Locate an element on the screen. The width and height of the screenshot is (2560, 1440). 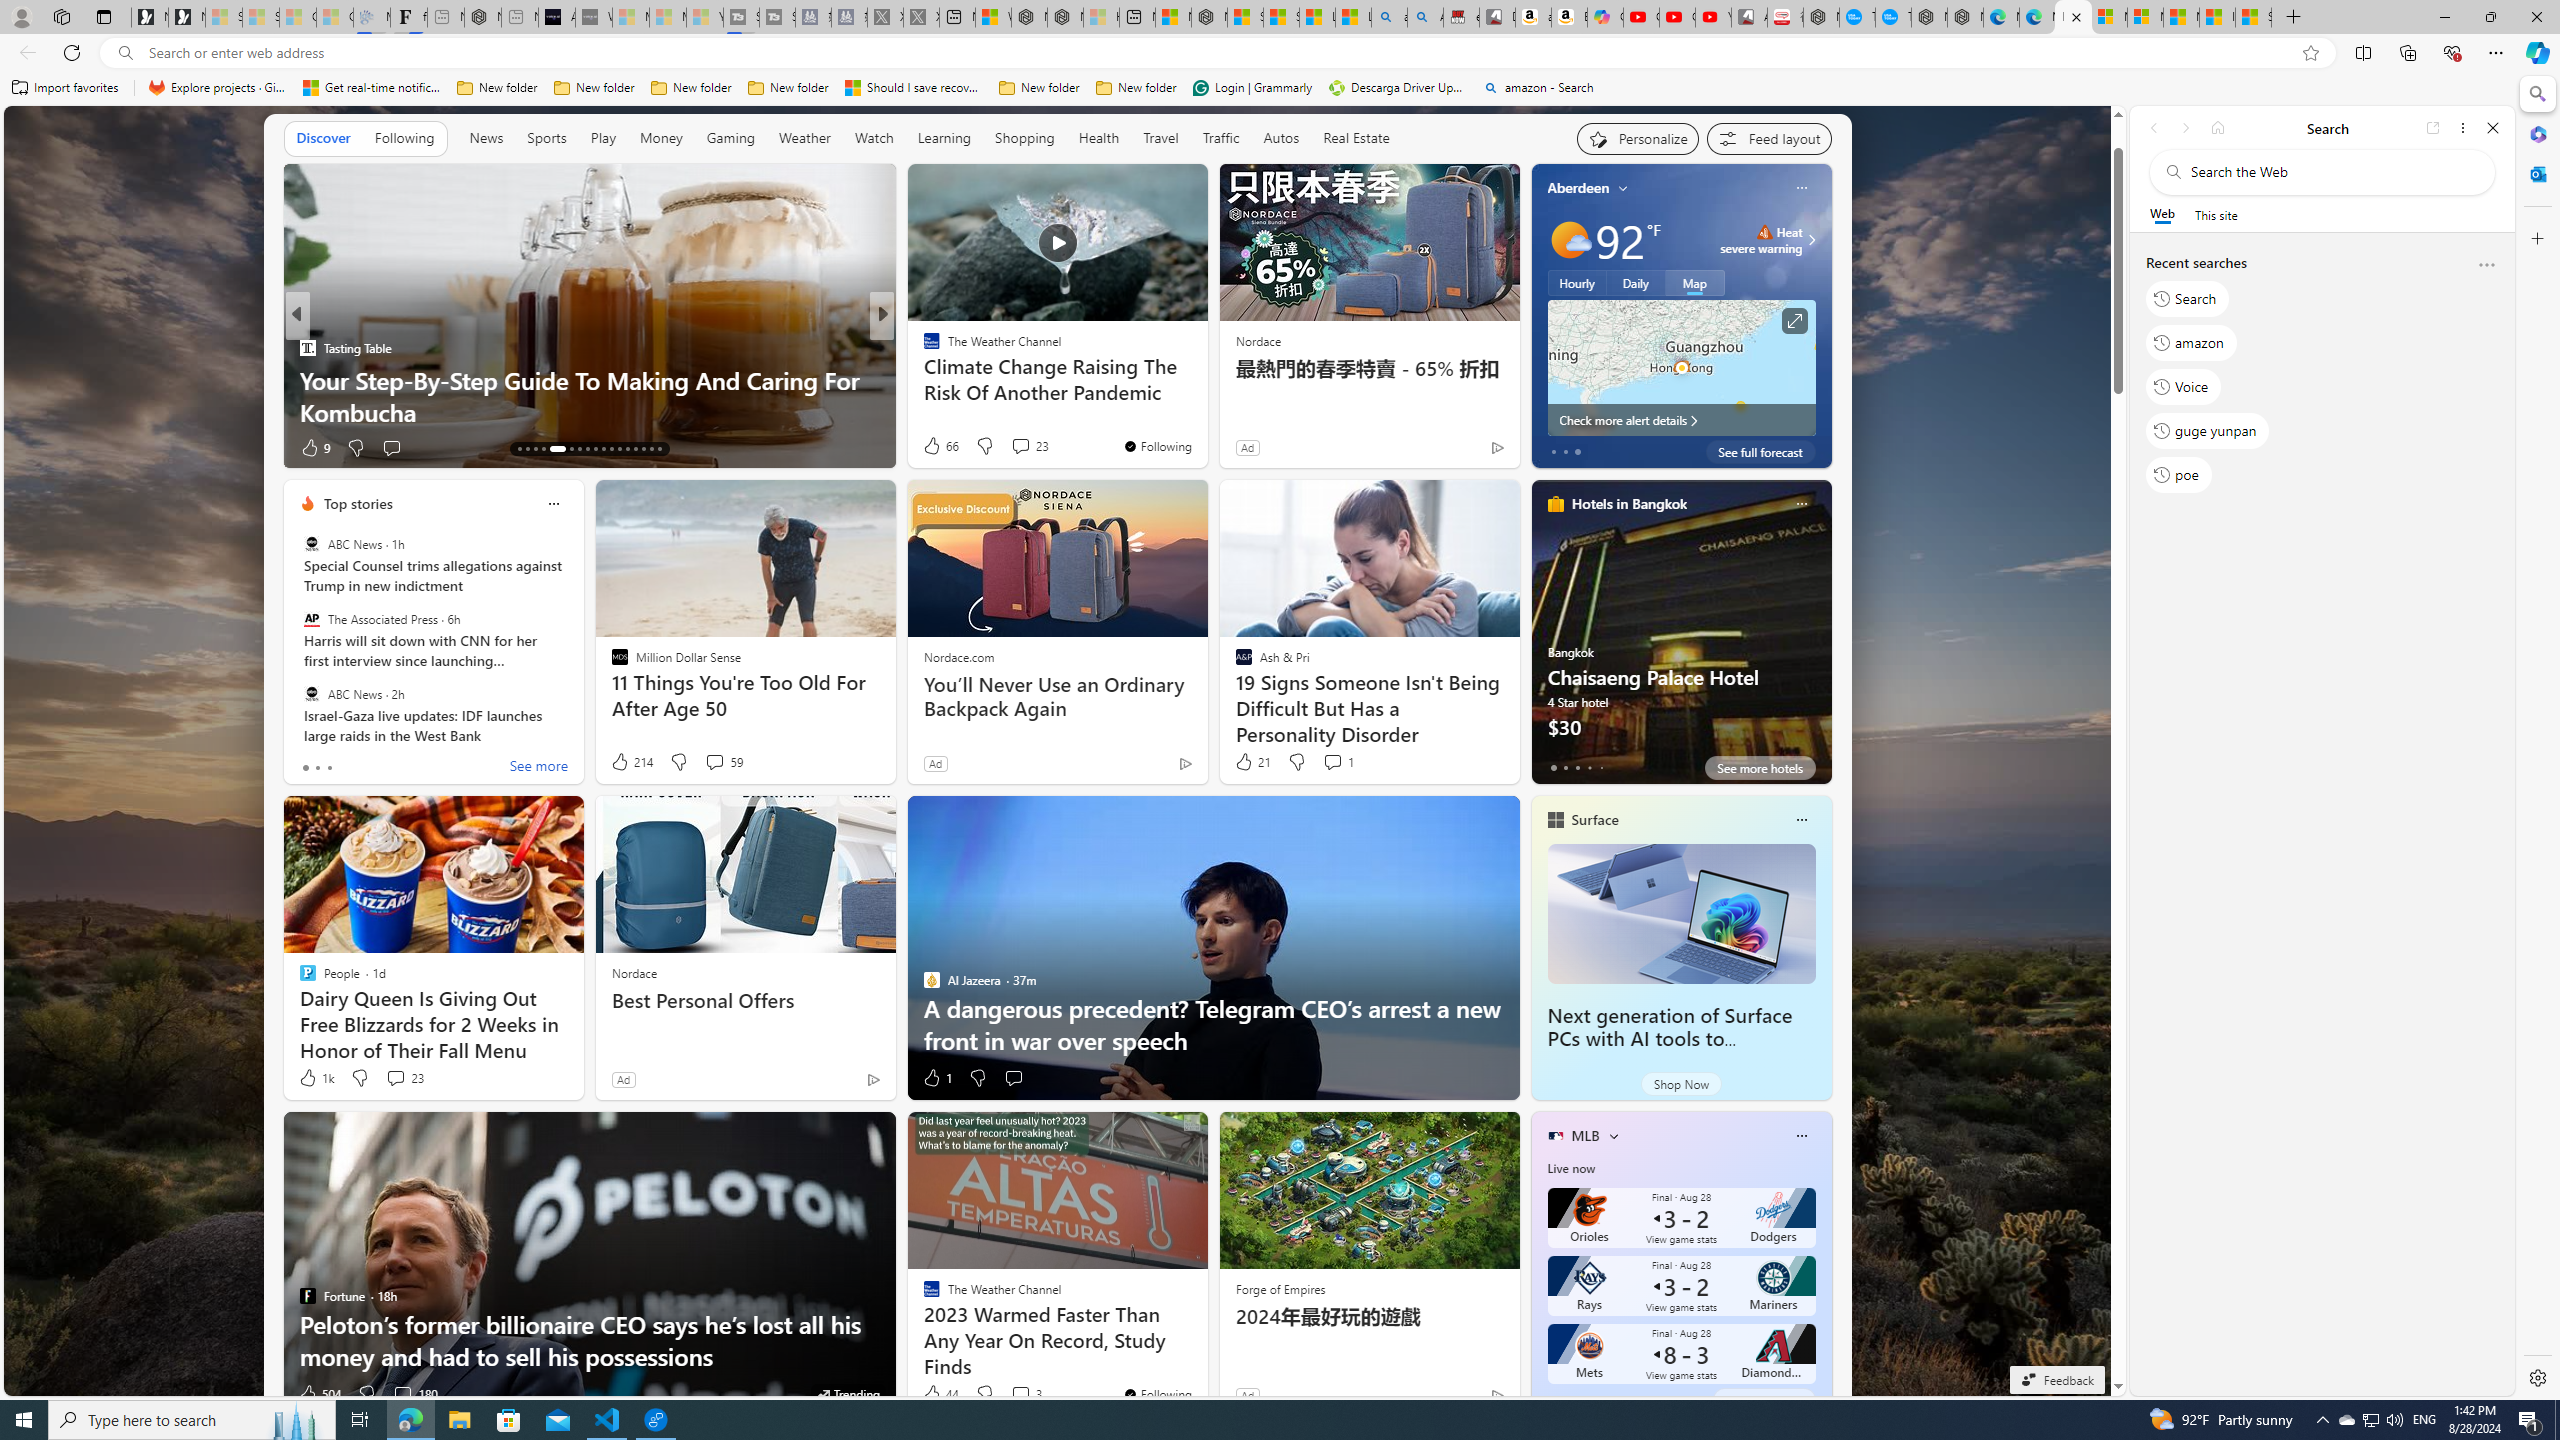
Nordace.com is located at coordinates (960, 657).